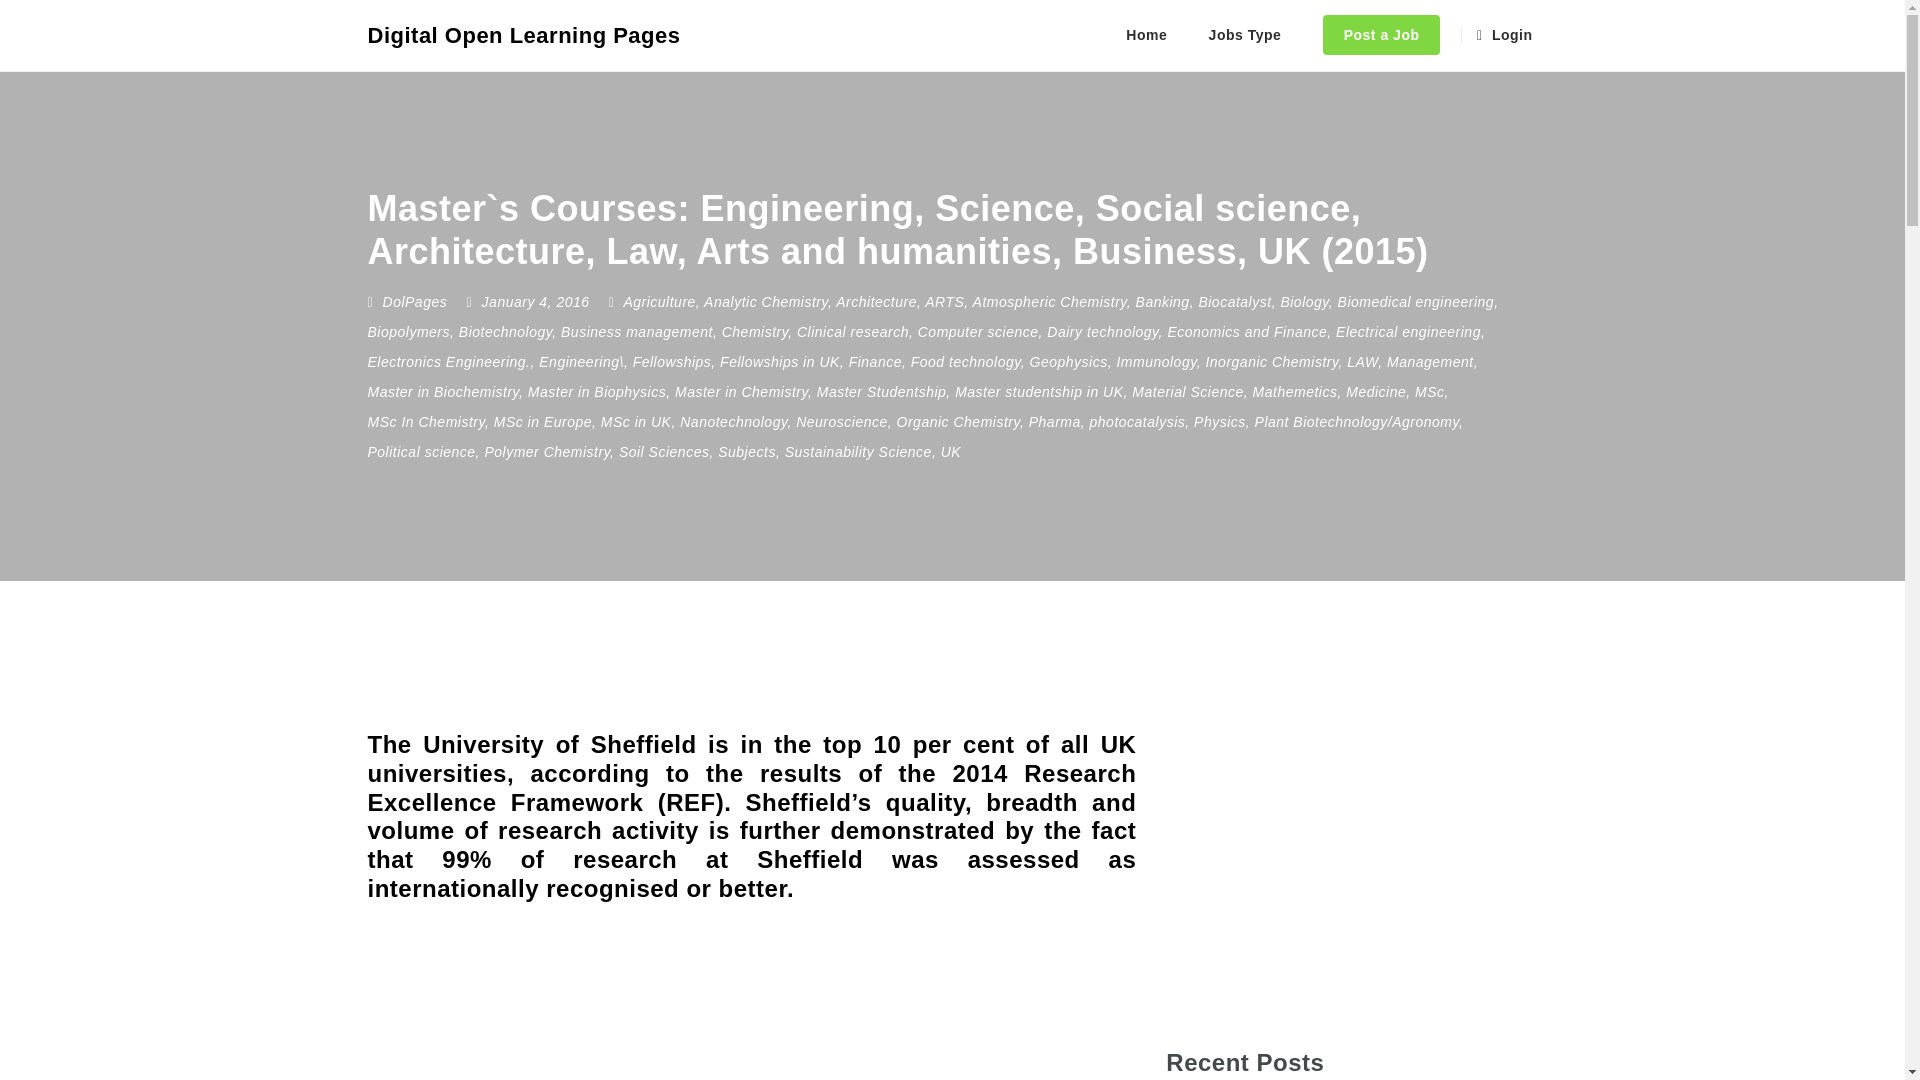 This screenshot has height=1080, width=1920. What do you see at coordinates (766, 301) in the screenshot?
I see `Analytic Chemistry` at bounding box center [766, 301].